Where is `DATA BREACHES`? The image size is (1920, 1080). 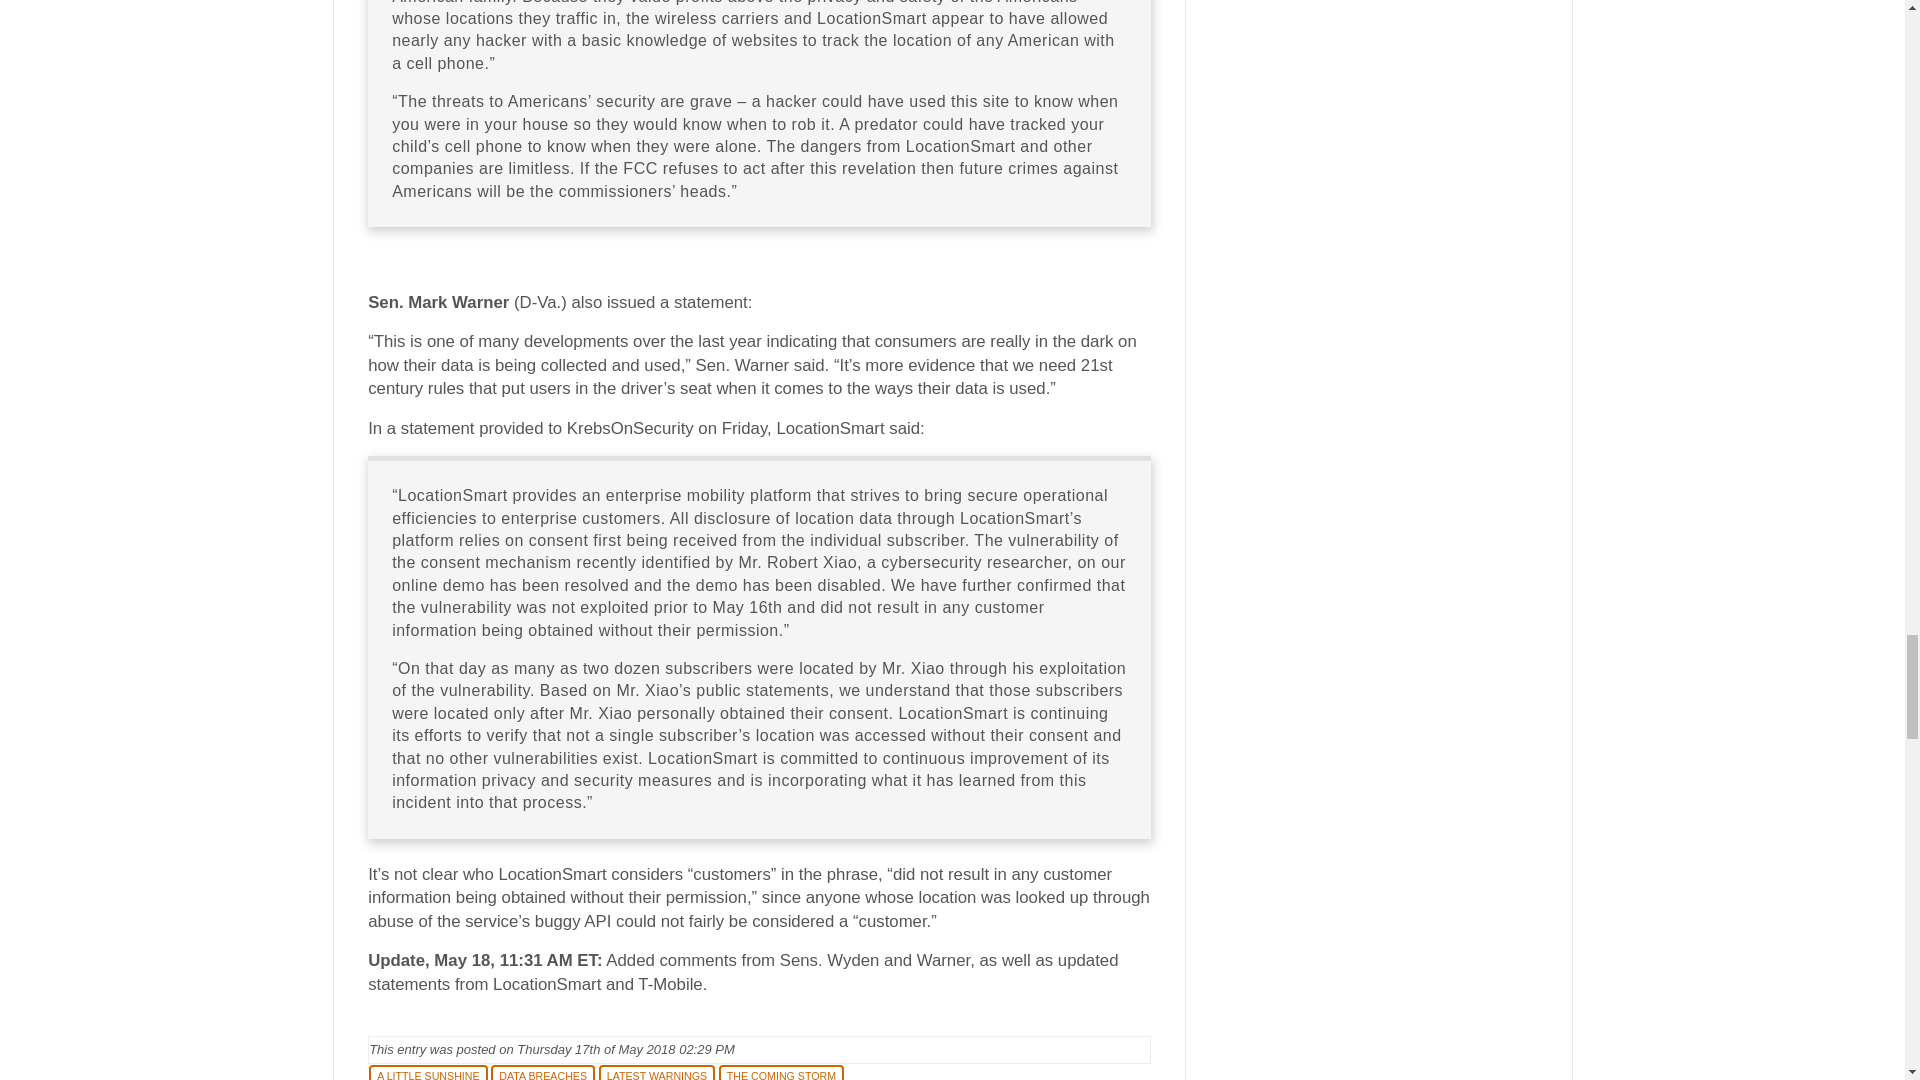
DATA BREACHES is located at coordinates (543, 1072).